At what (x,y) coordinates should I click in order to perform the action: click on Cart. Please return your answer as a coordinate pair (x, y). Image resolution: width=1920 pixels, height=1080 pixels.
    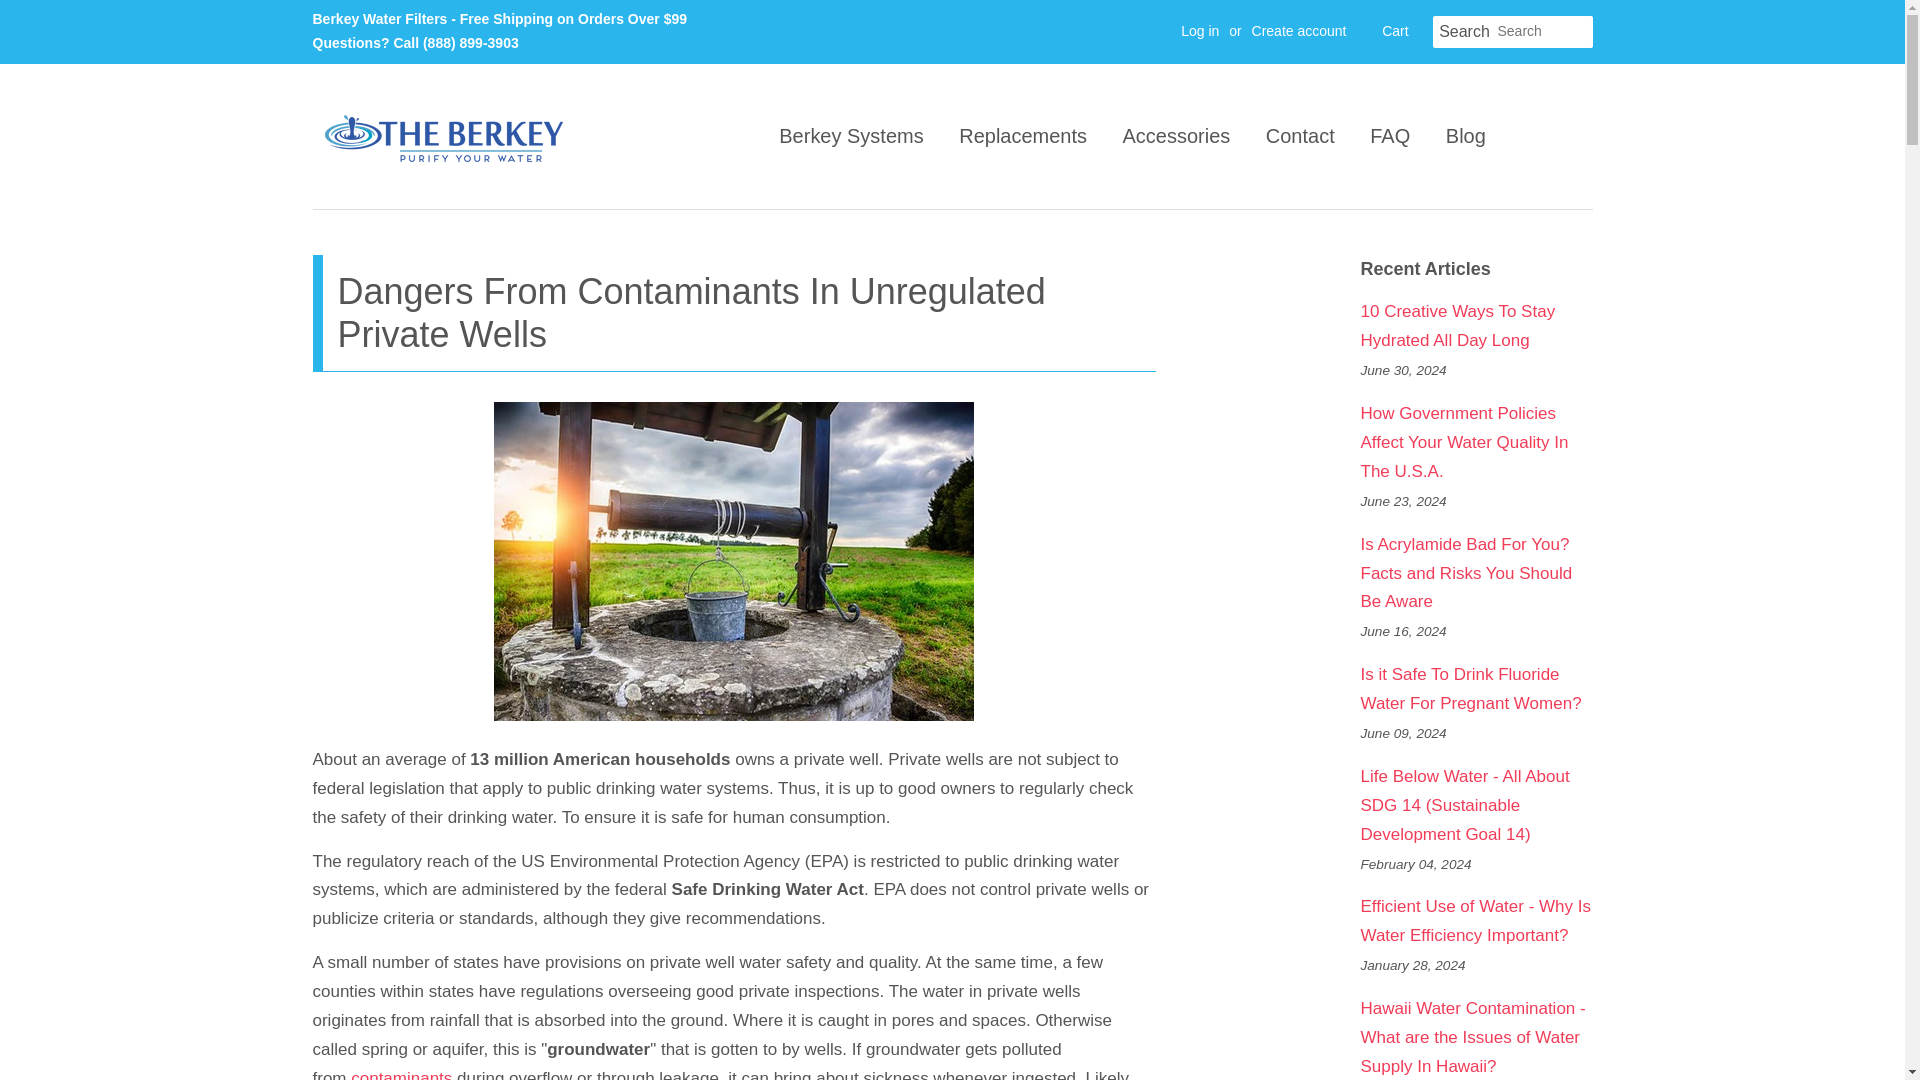
    Looking at the image, I should click on (1394, 32).